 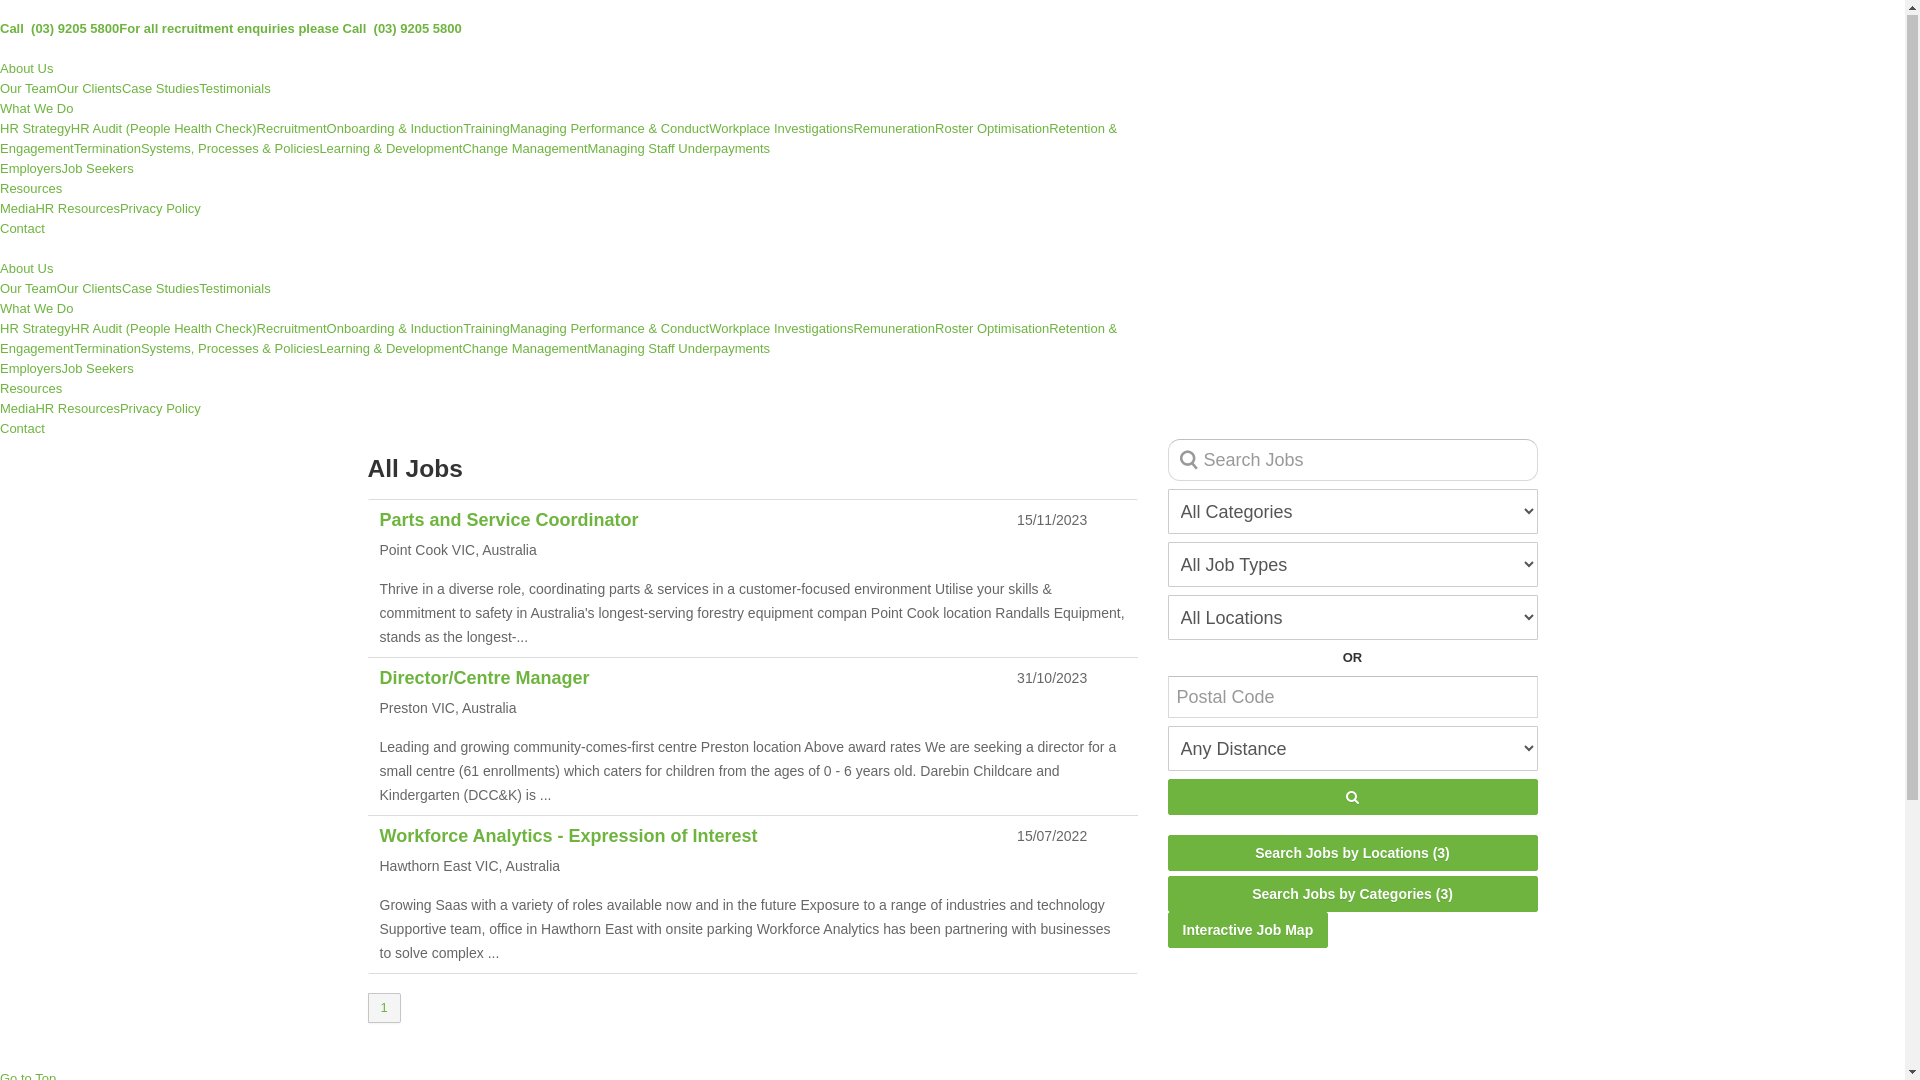 I want to click on Resources, so click(x=31, y=190).